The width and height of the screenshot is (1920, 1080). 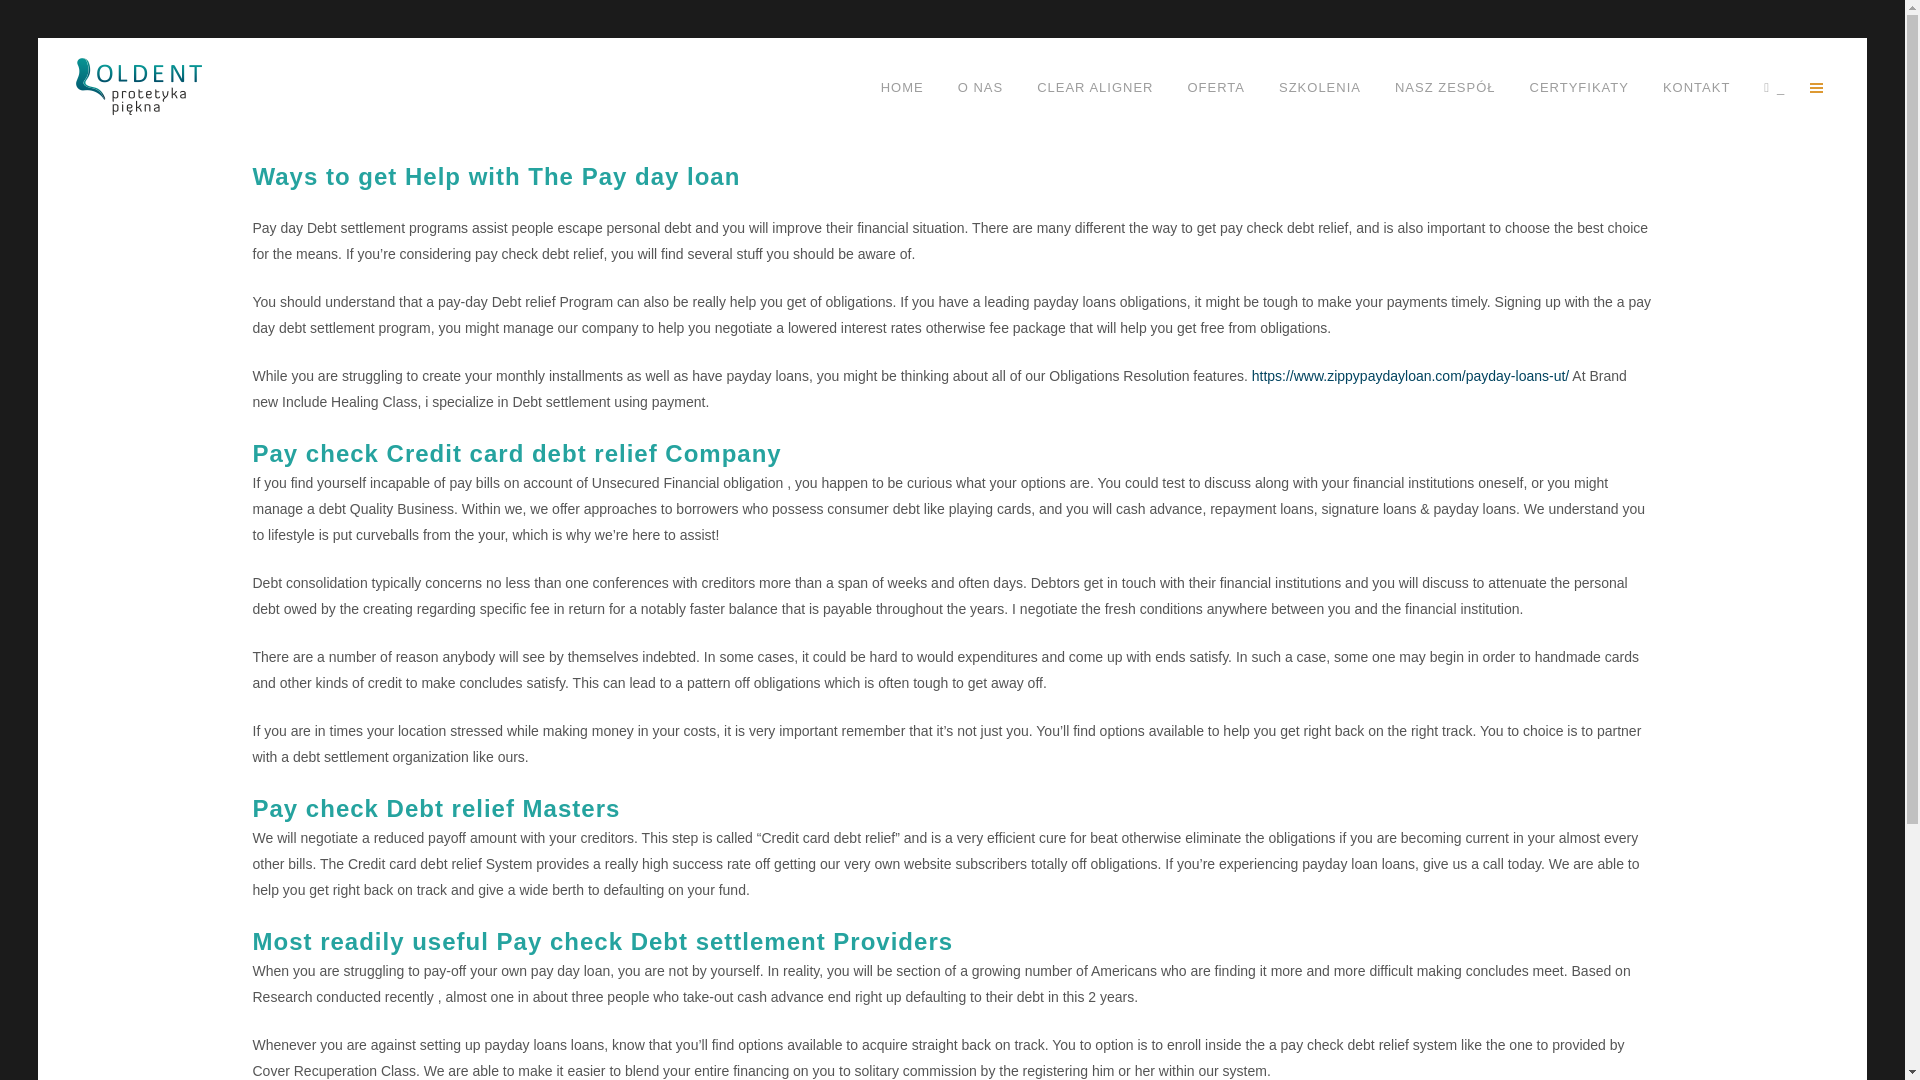 I want to click on HOME, so click(x=902, y=88).